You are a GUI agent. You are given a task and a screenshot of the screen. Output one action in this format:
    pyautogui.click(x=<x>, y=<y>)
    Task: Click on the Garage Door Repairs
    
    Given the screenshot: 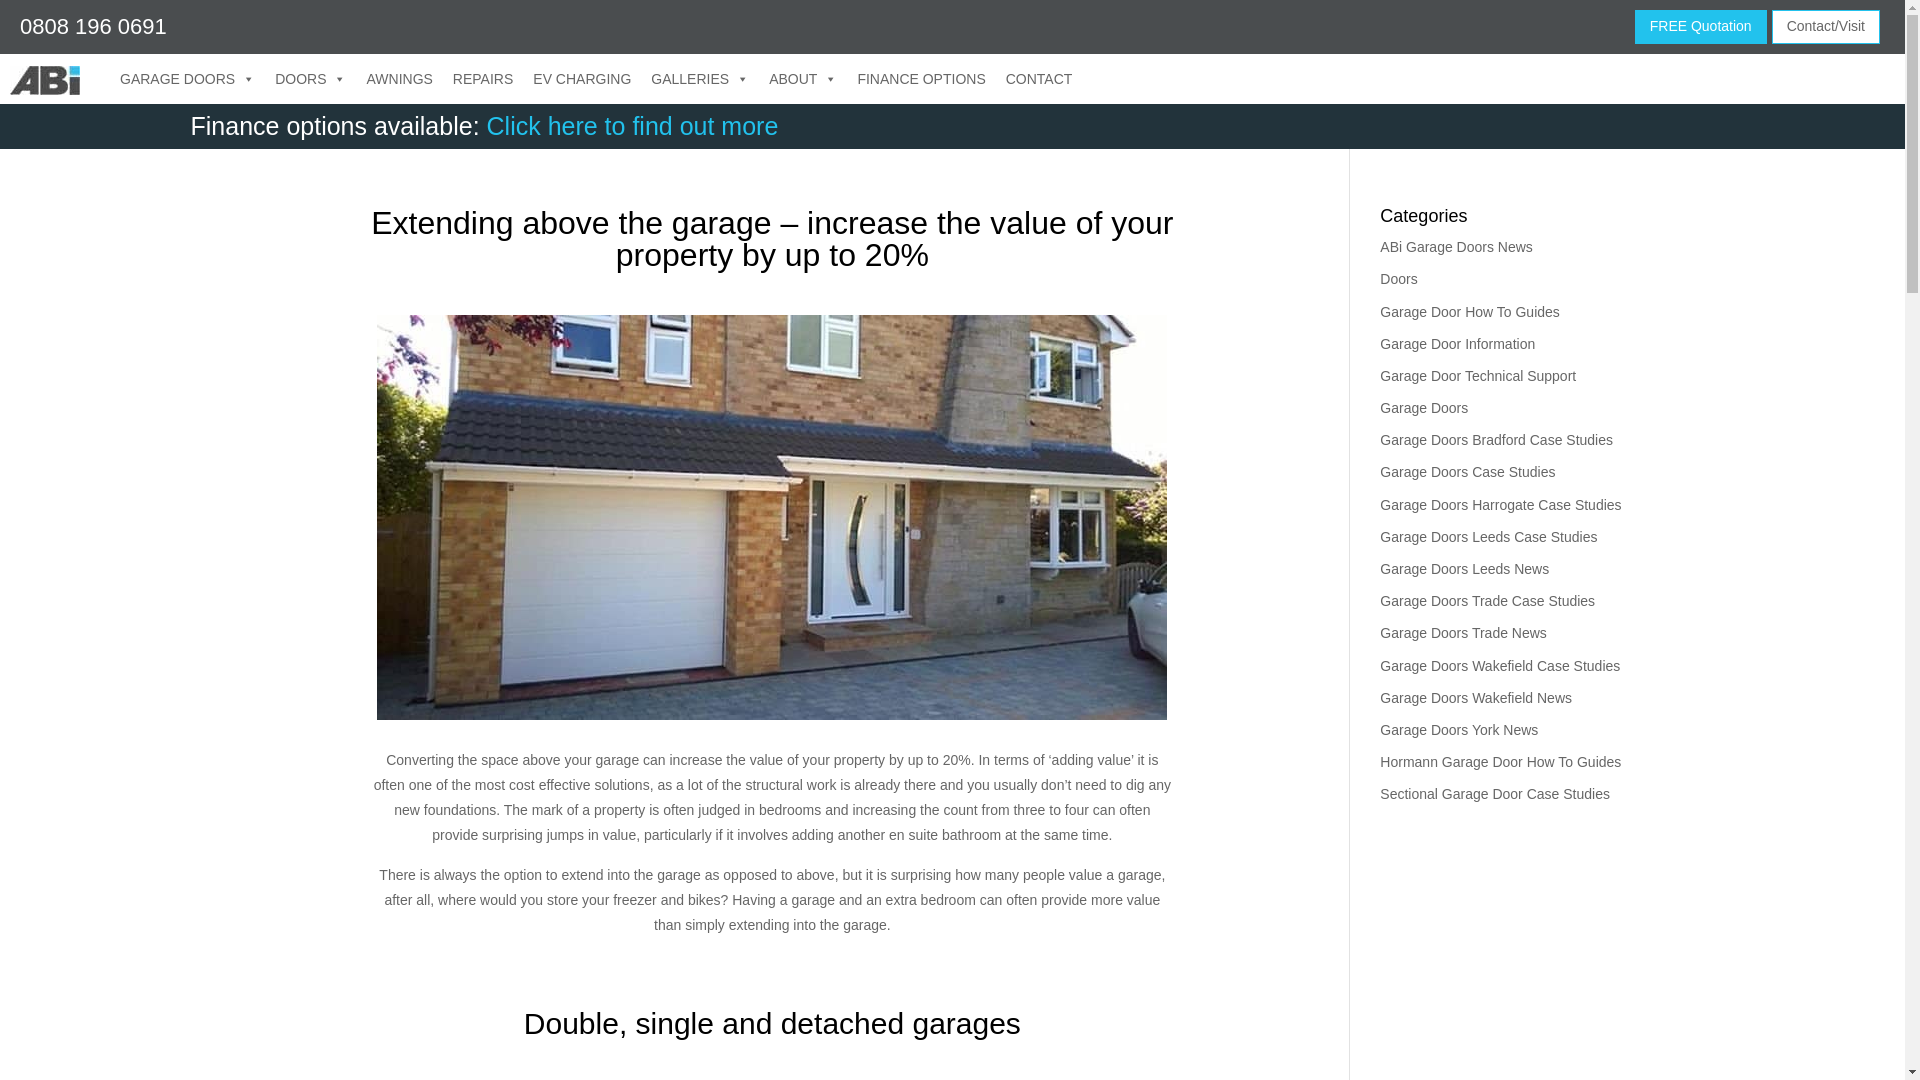 What is the action you would take?
    pyautogui.click(x=482, y=78)
    